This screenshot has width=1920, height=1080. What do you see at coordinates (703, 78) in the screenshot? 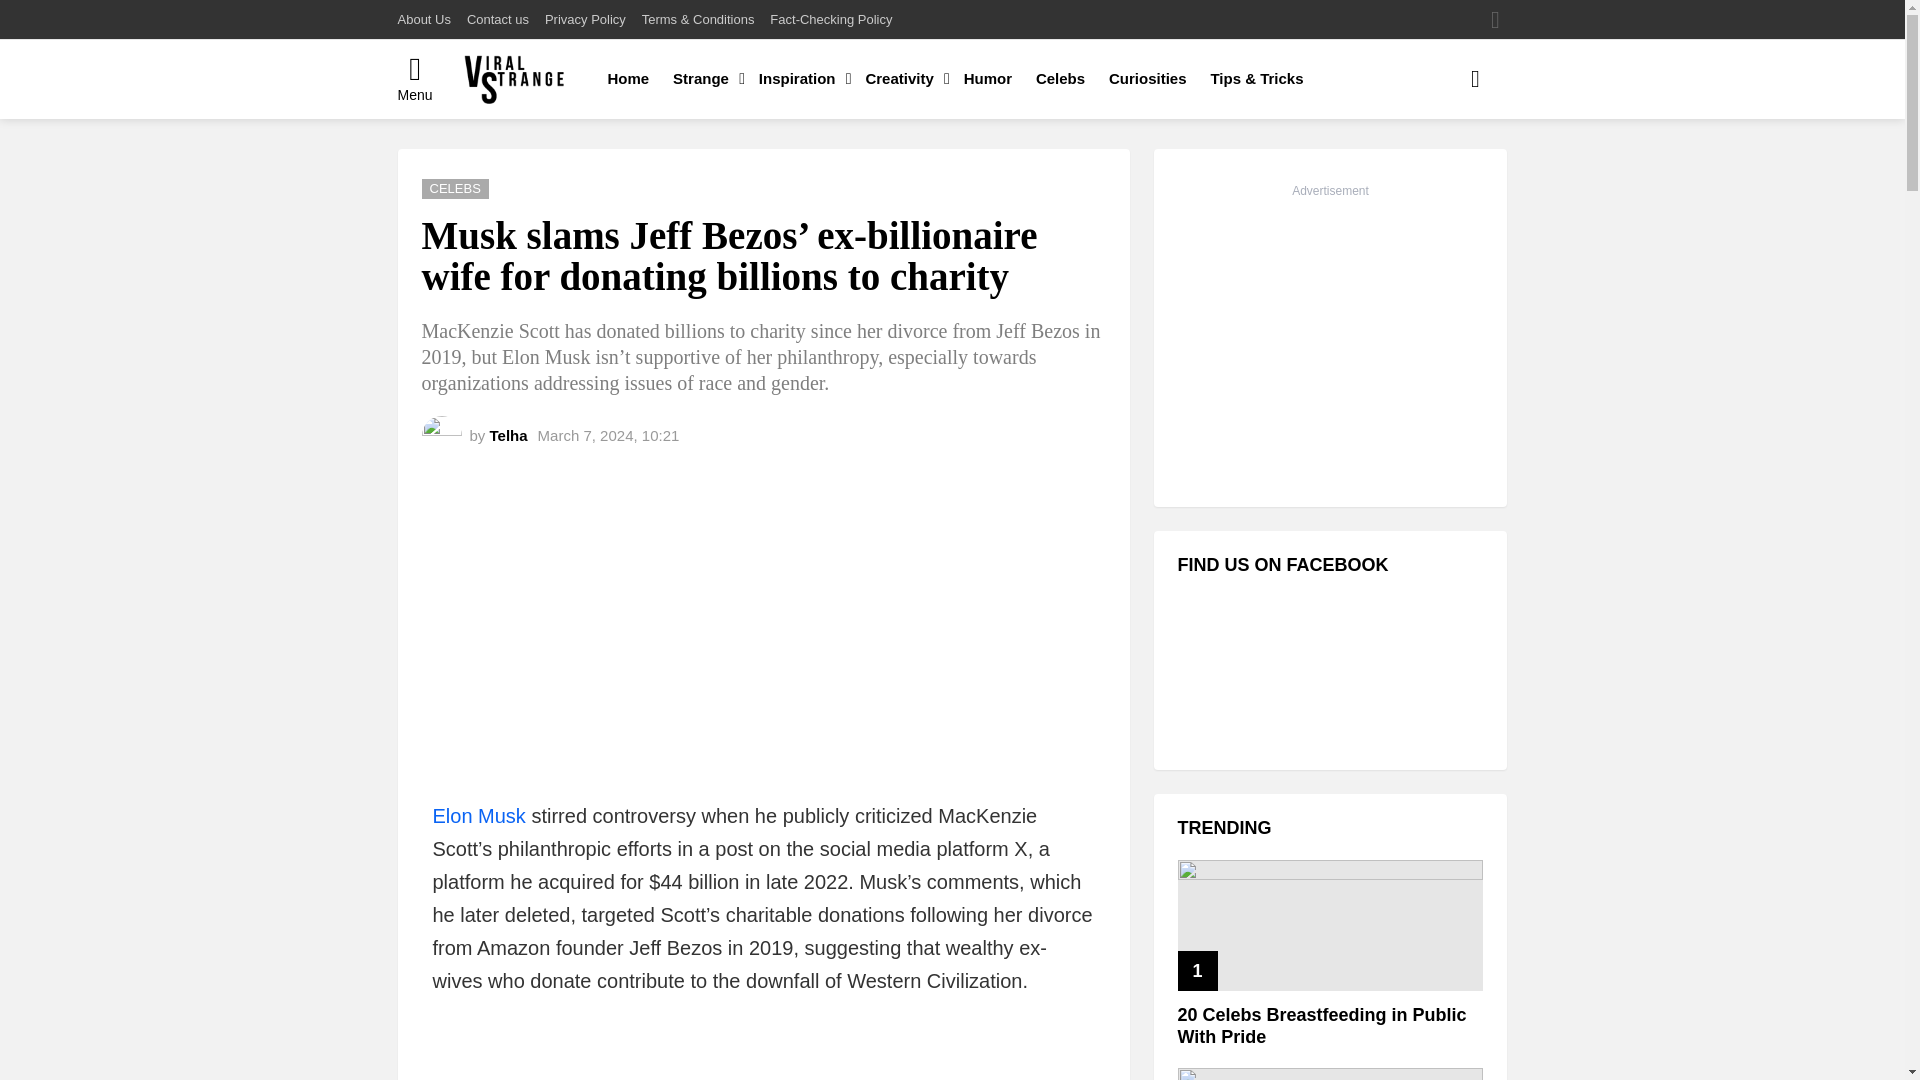
I see `Strange` at bounding box center [703, 78].